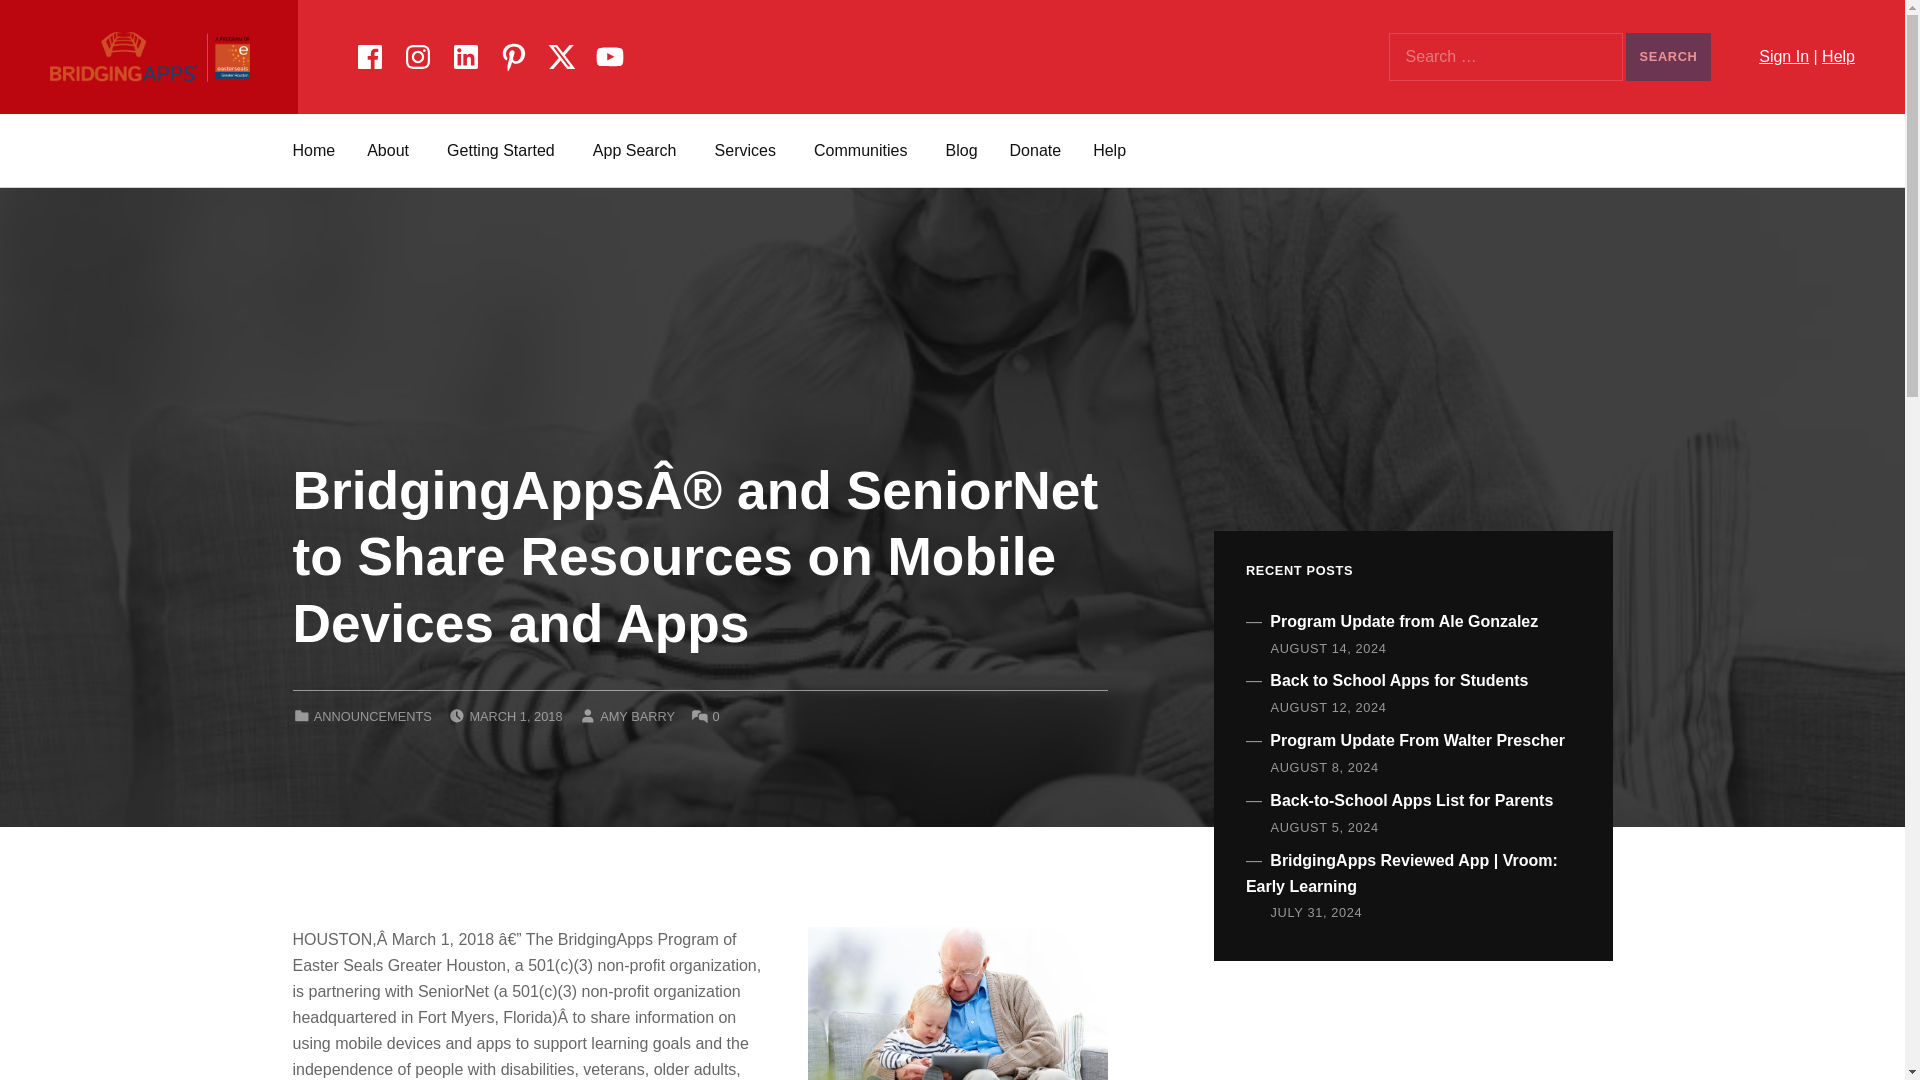 The width and height of the screenshot is (1920, 1080). What do you see at coordinates (144, 58) in the screenshot?
I see `BridgingApps` at bounding box center [144, 58].